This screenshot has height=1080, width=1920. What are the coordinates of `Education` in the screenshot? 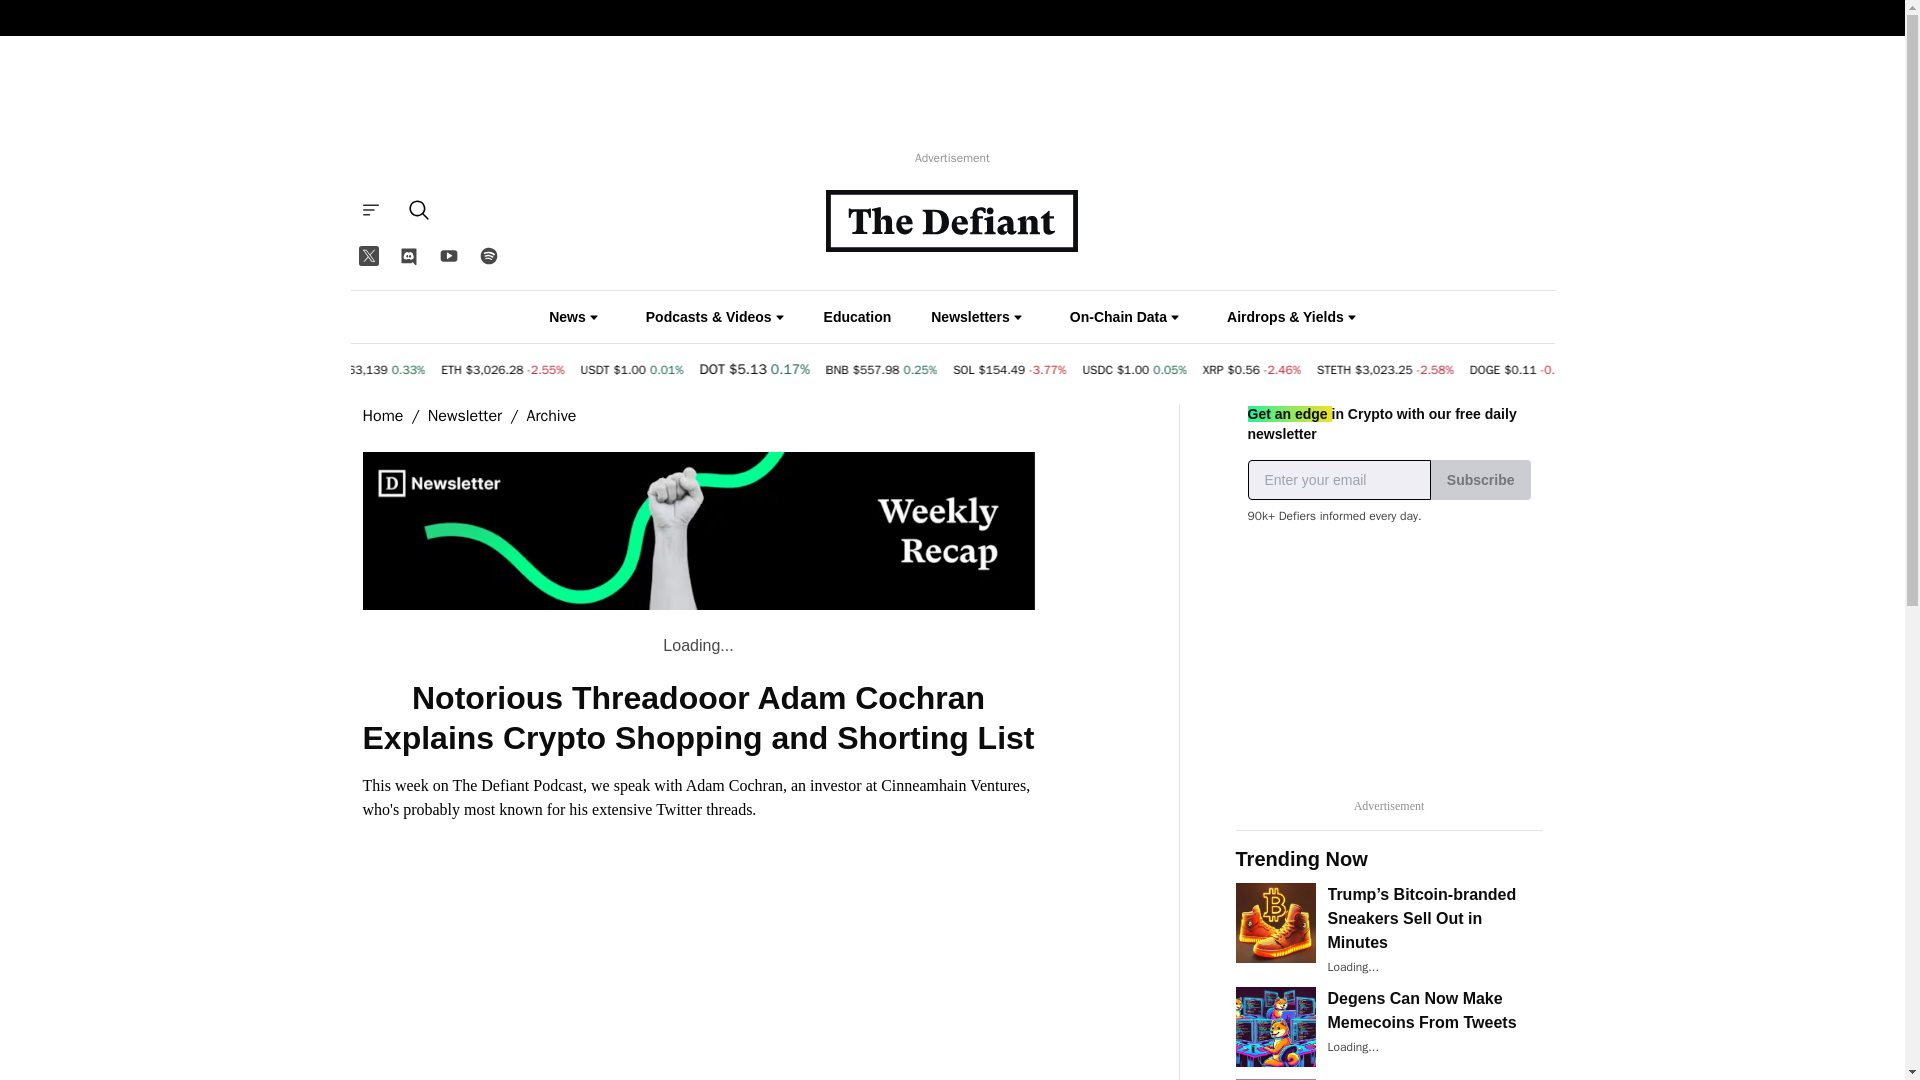 It's located at (858, 316).